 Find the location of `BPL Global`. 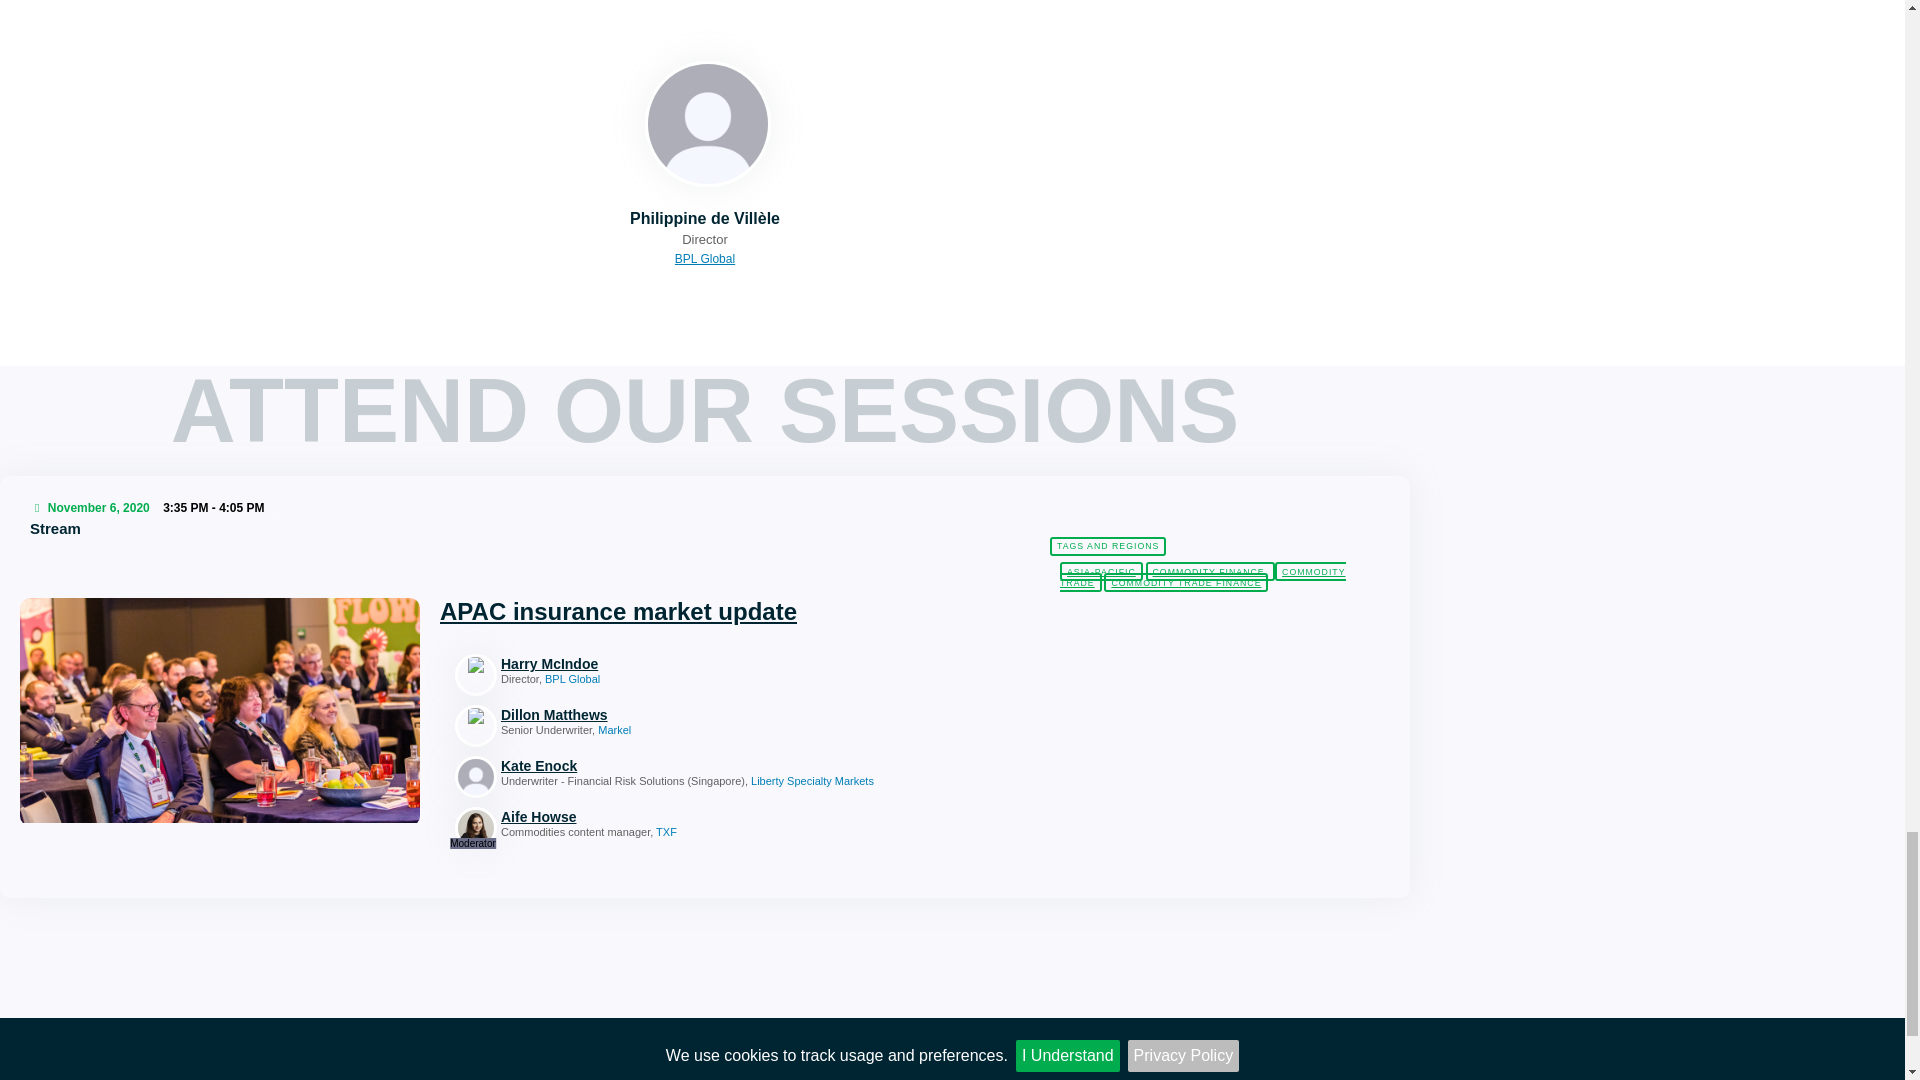

BPL Global is located at coordinates (705, 0).